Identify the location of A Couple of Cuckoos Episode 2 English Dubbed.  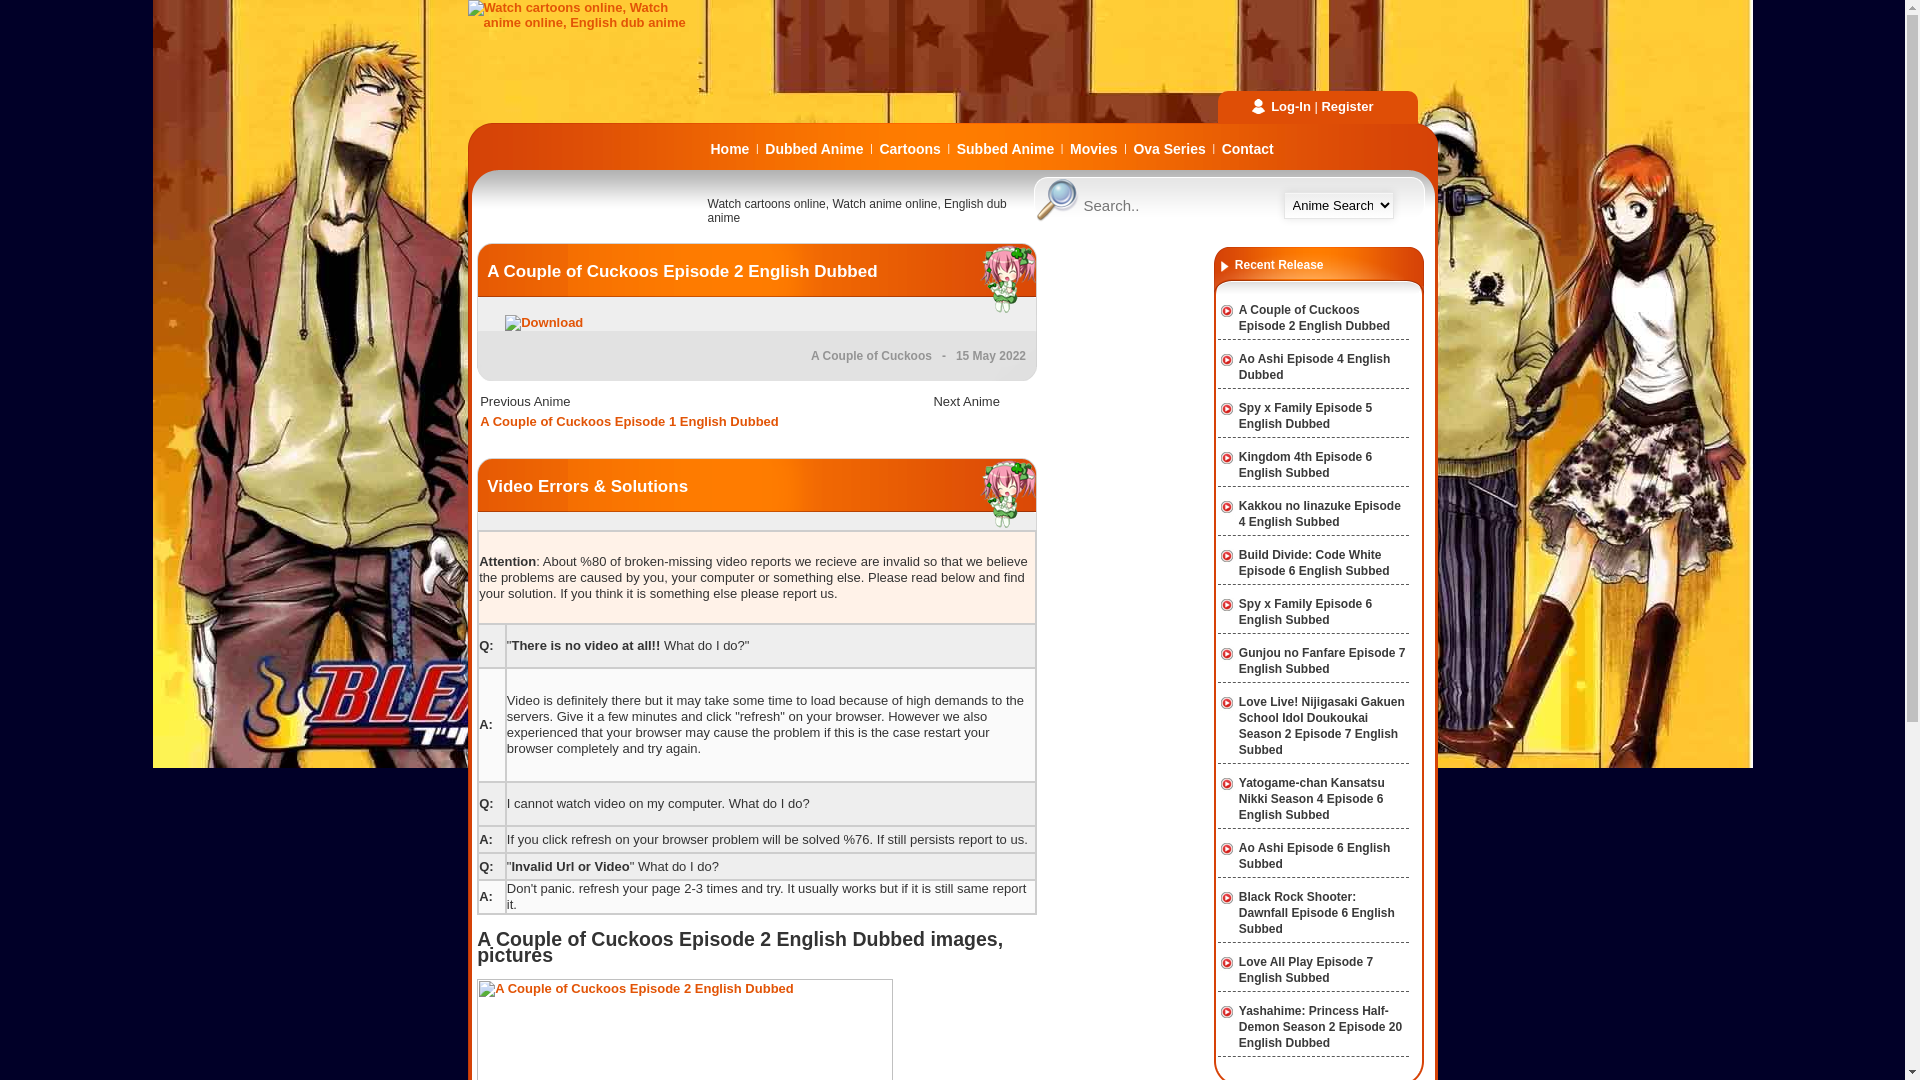
(1314, 318).